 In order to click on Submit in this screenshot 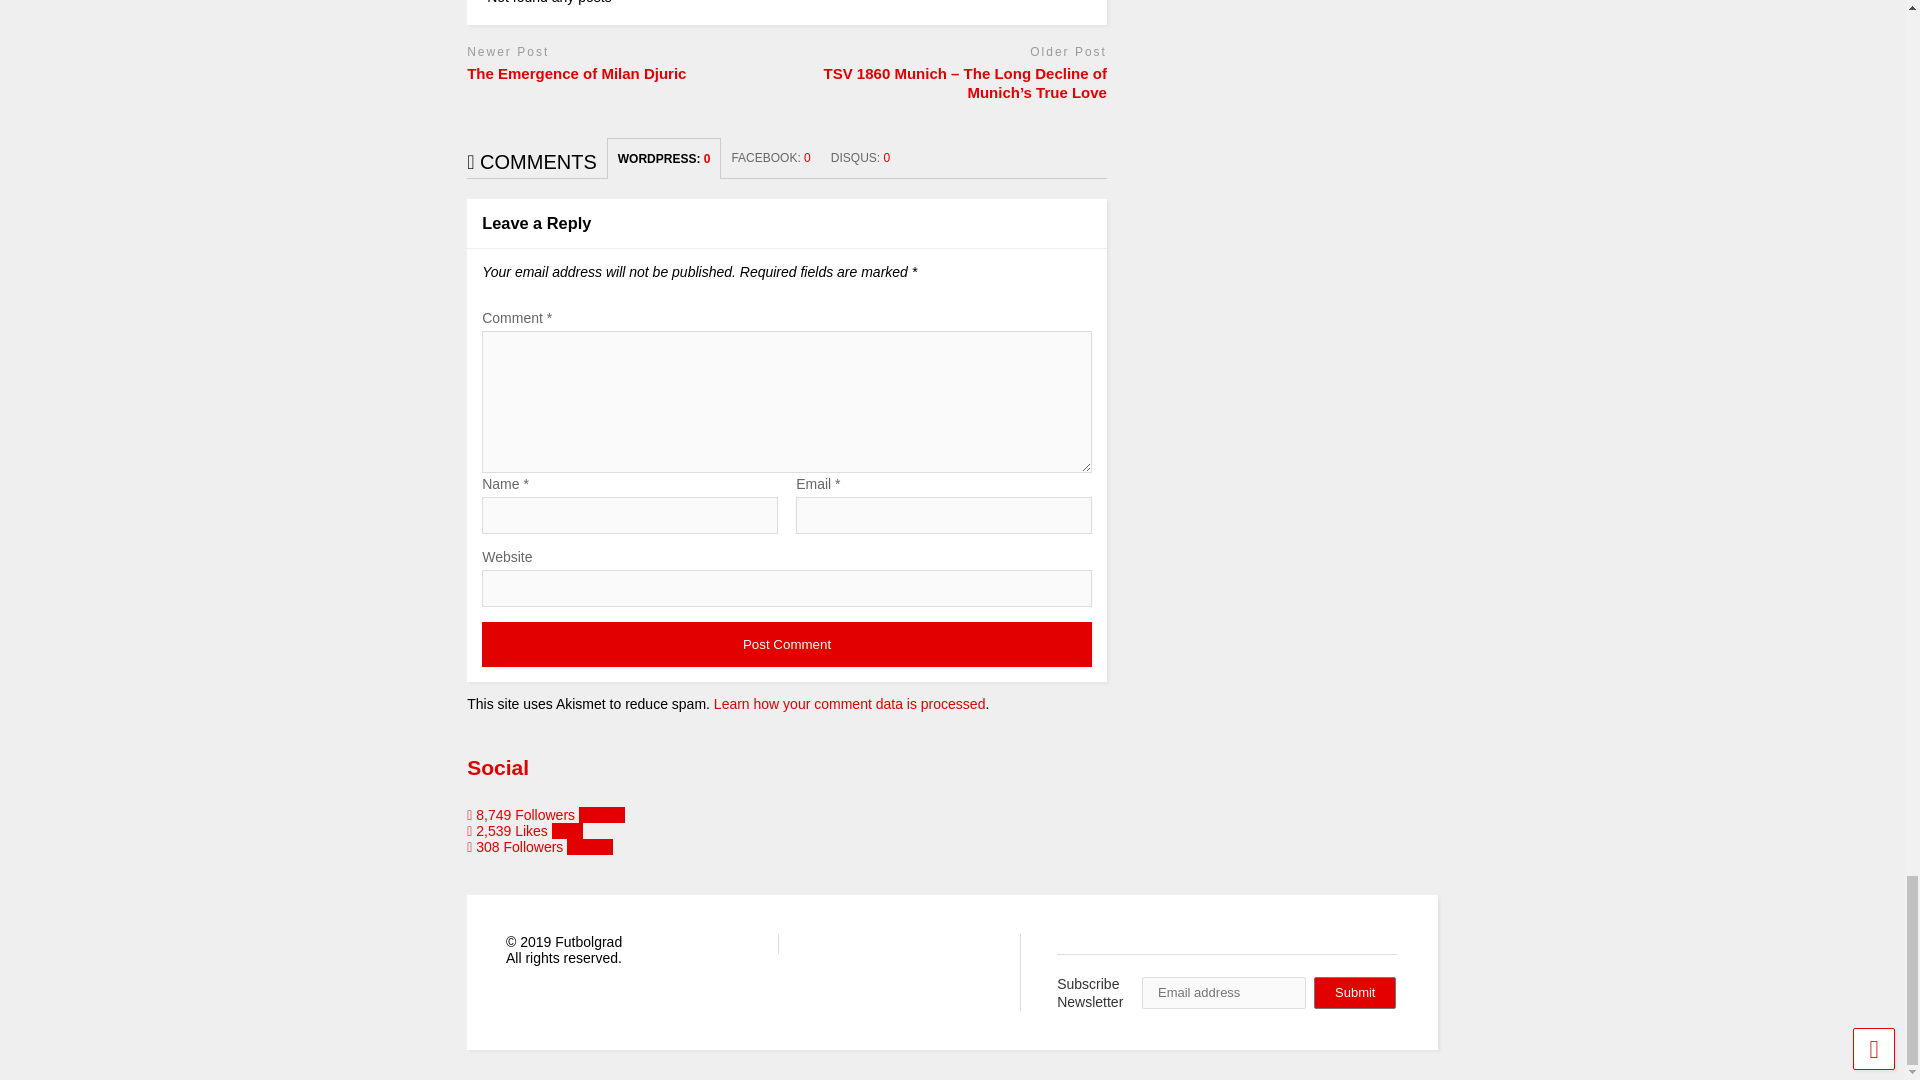, I will do `click(1354, 992)`.